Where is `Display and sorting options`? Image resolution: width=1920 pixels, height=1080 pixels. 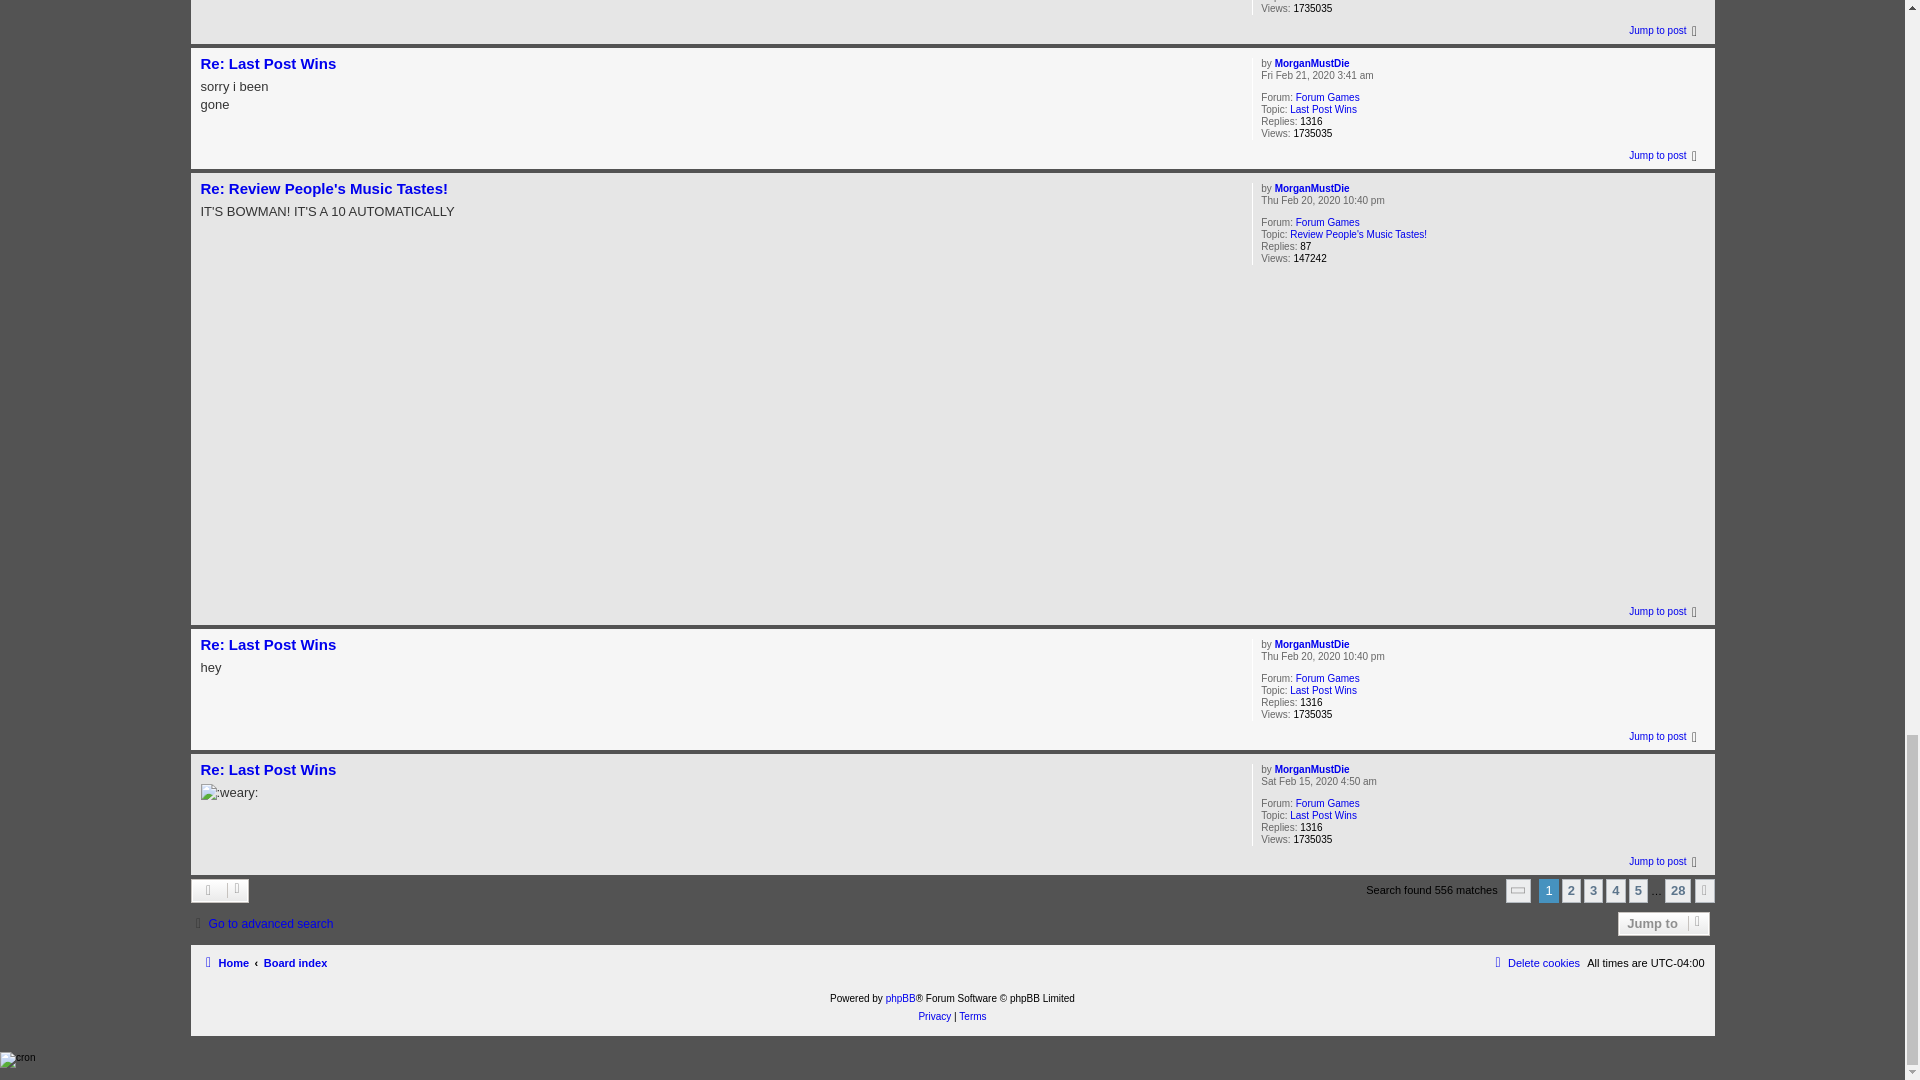
Display and sorting options is located at coordinates (220, 890).